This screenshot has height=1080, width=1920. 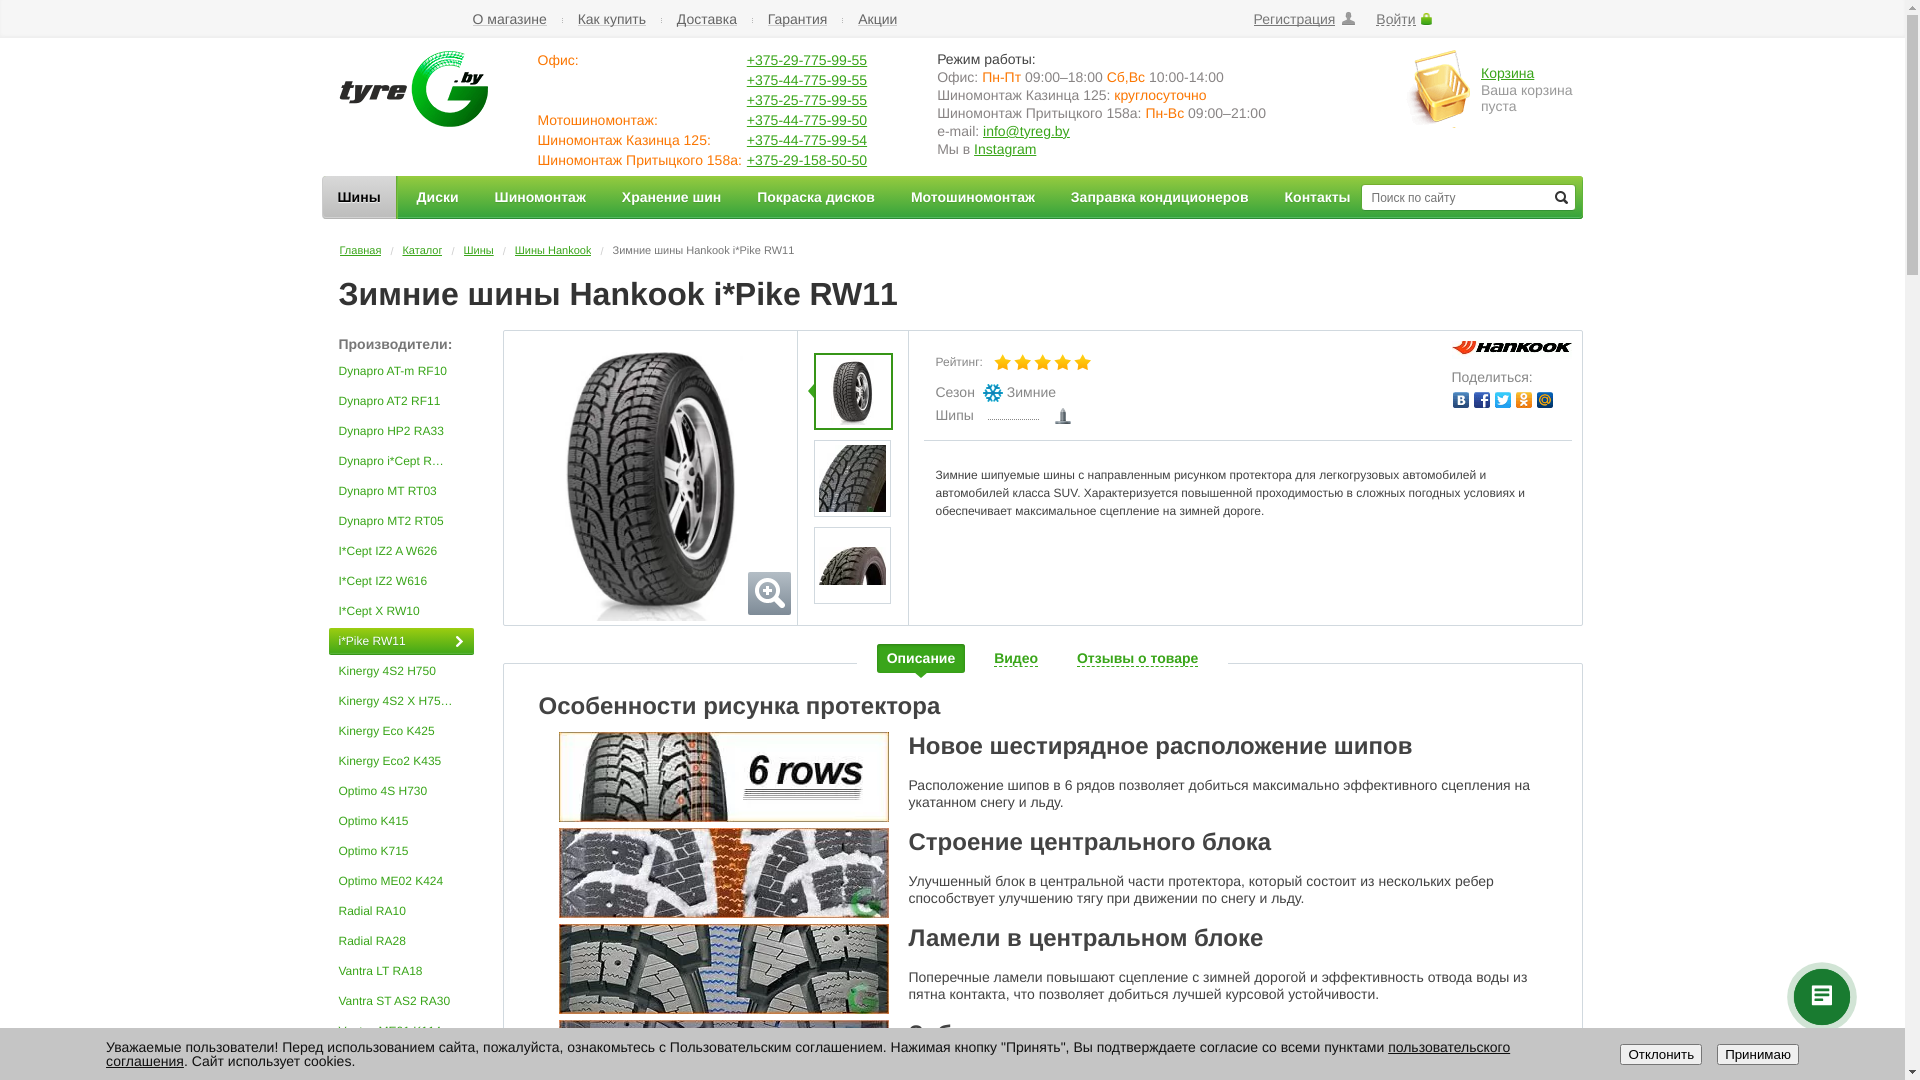 What do you see at coordinates (400, 942) in the screenshot?
I see `Radial RA28` at bounding box center [400, 942].